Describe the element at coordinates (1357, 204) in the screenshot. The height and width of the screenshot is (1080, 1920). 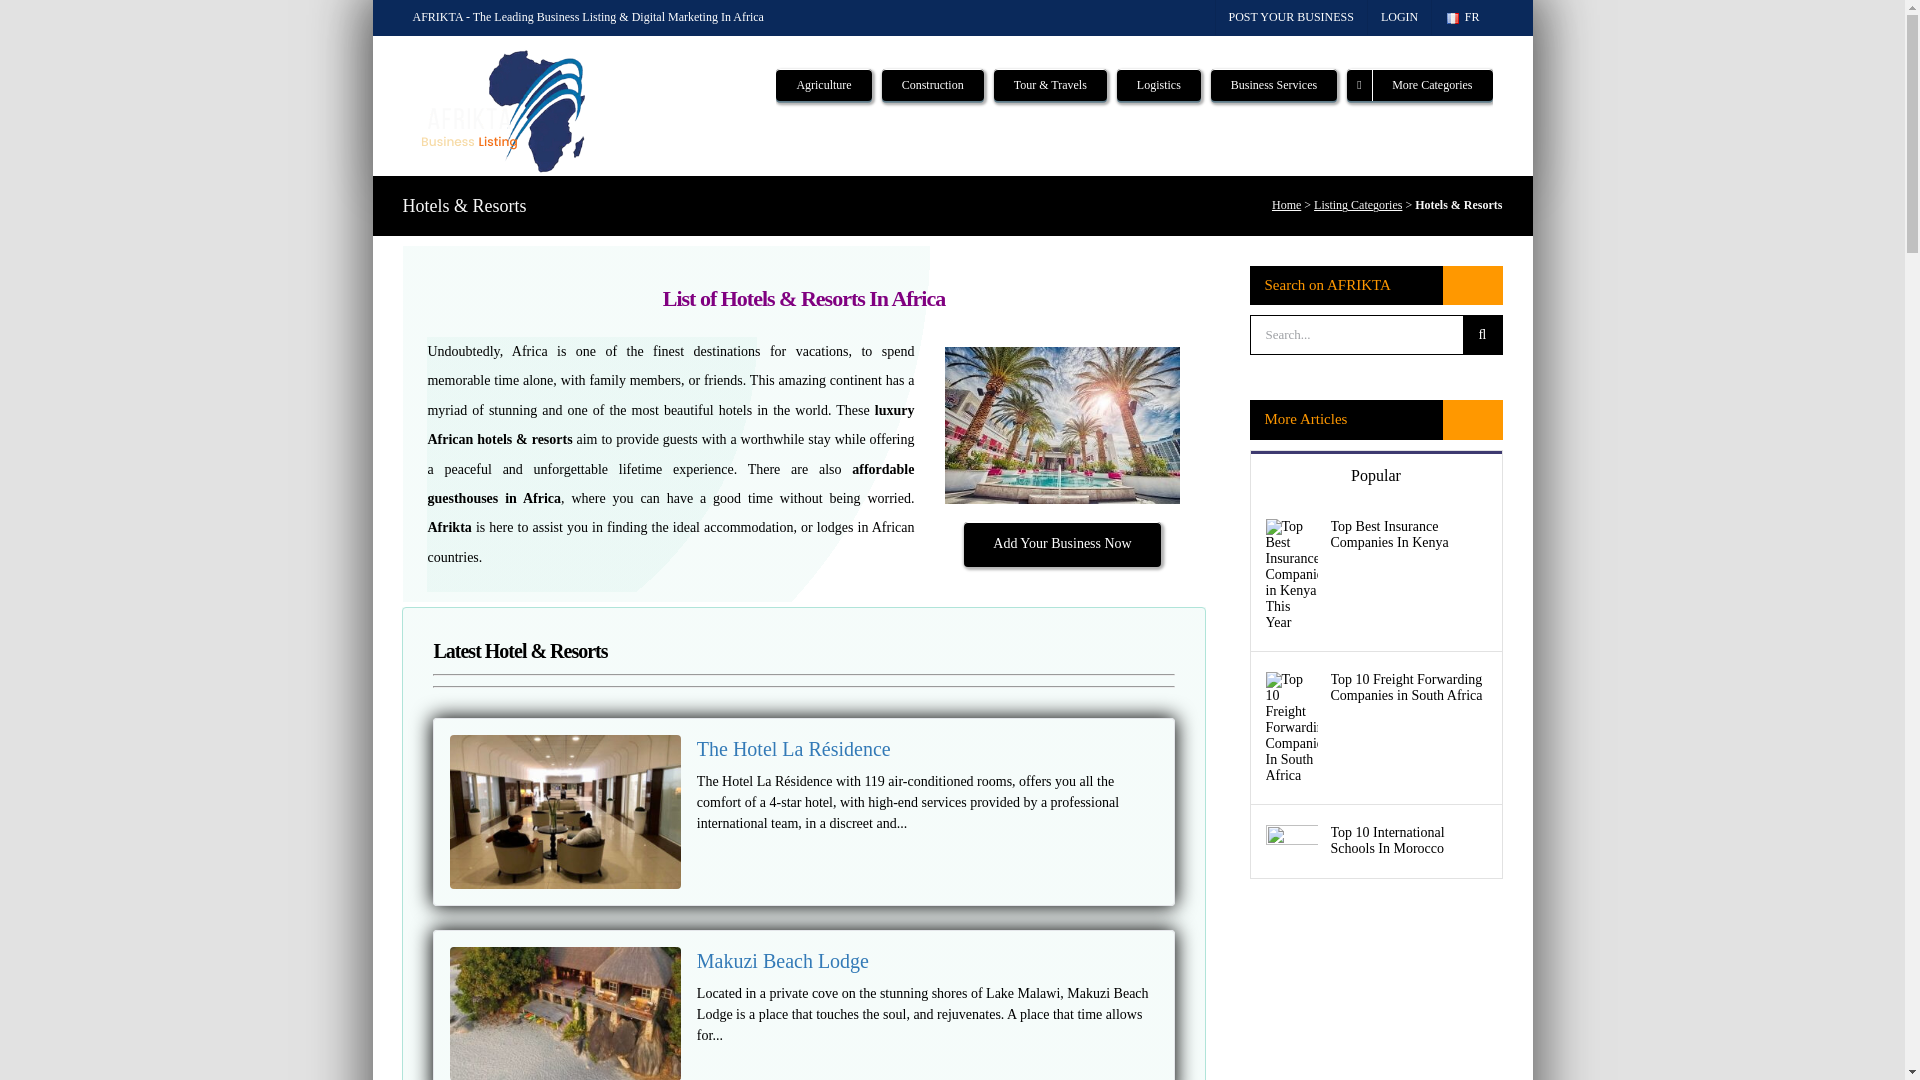
I see `Listing Categories` at that location.